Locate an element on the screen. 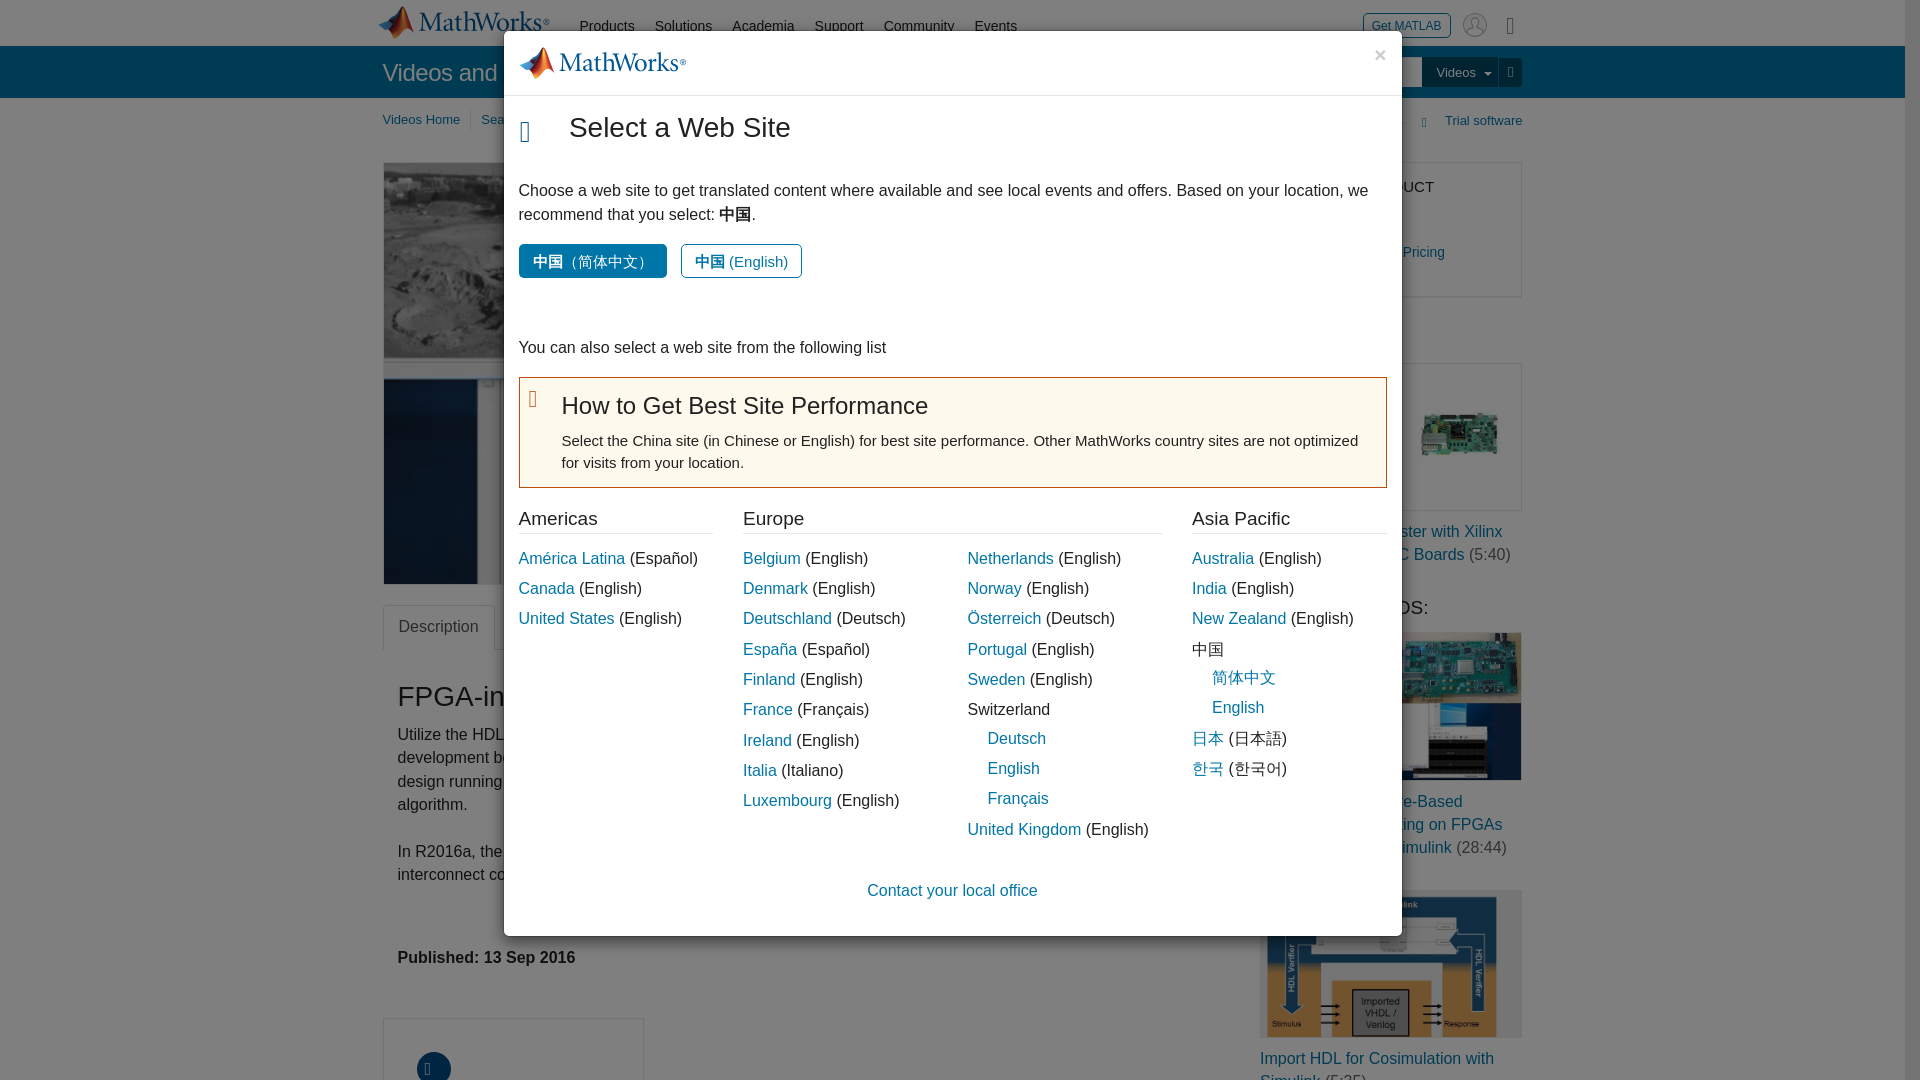  Solutions is located at coordinates (684, 26).